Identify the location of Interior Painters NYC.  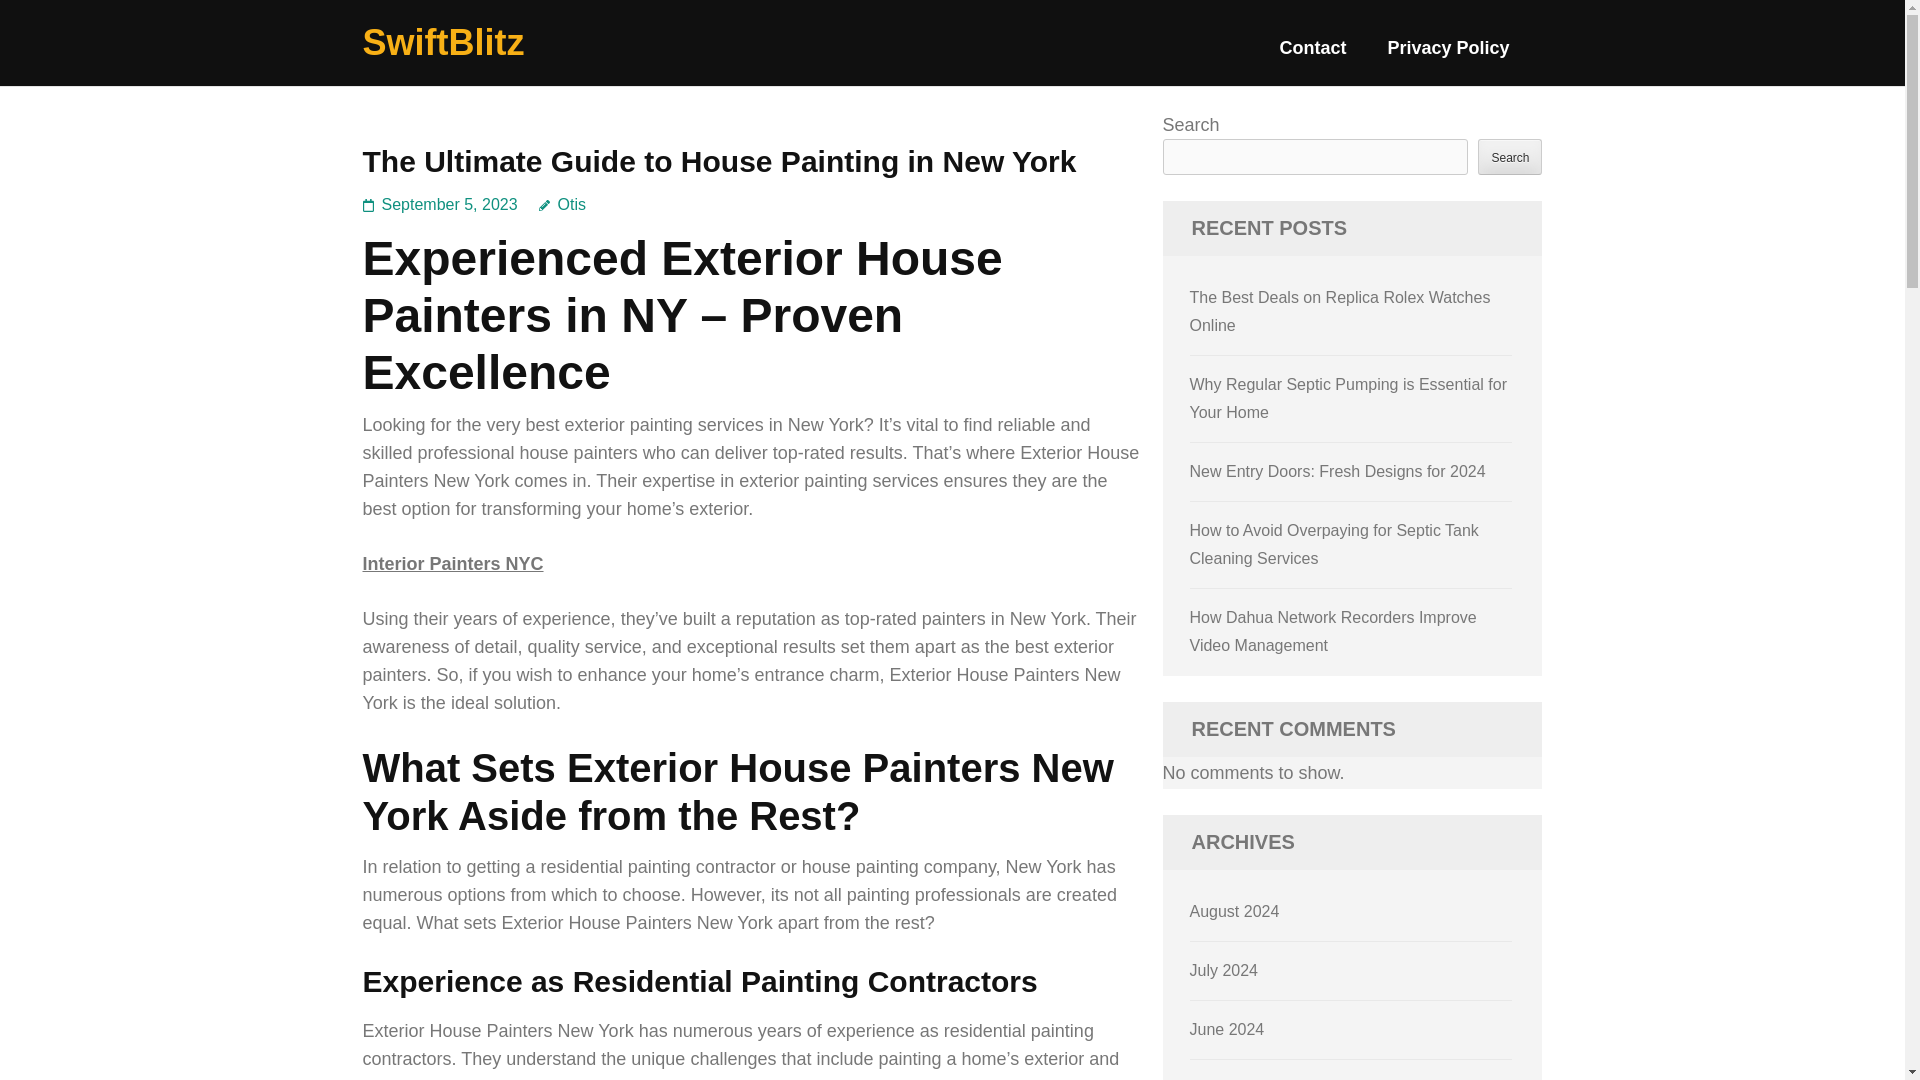
(452, 564).